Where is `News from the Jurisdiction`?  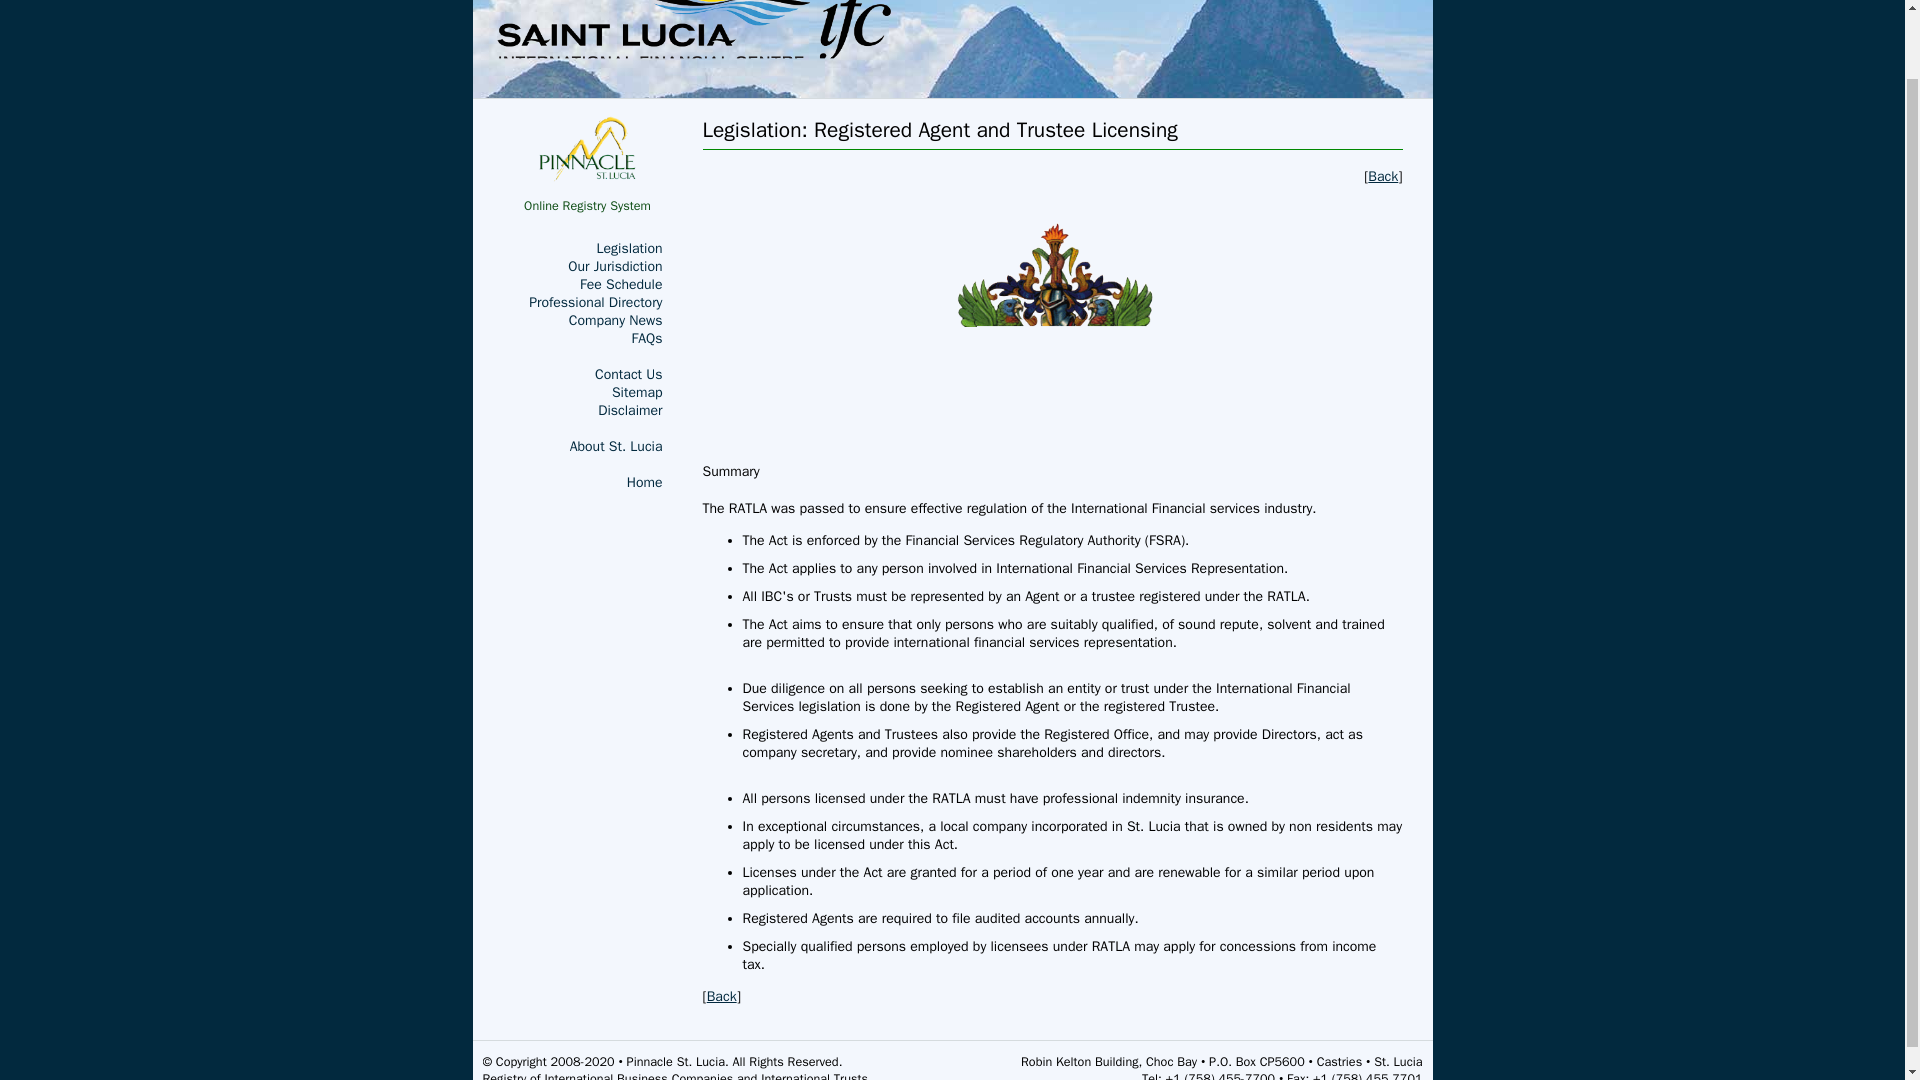
News from the Jurisdiction is located at coordinates (615, 320).